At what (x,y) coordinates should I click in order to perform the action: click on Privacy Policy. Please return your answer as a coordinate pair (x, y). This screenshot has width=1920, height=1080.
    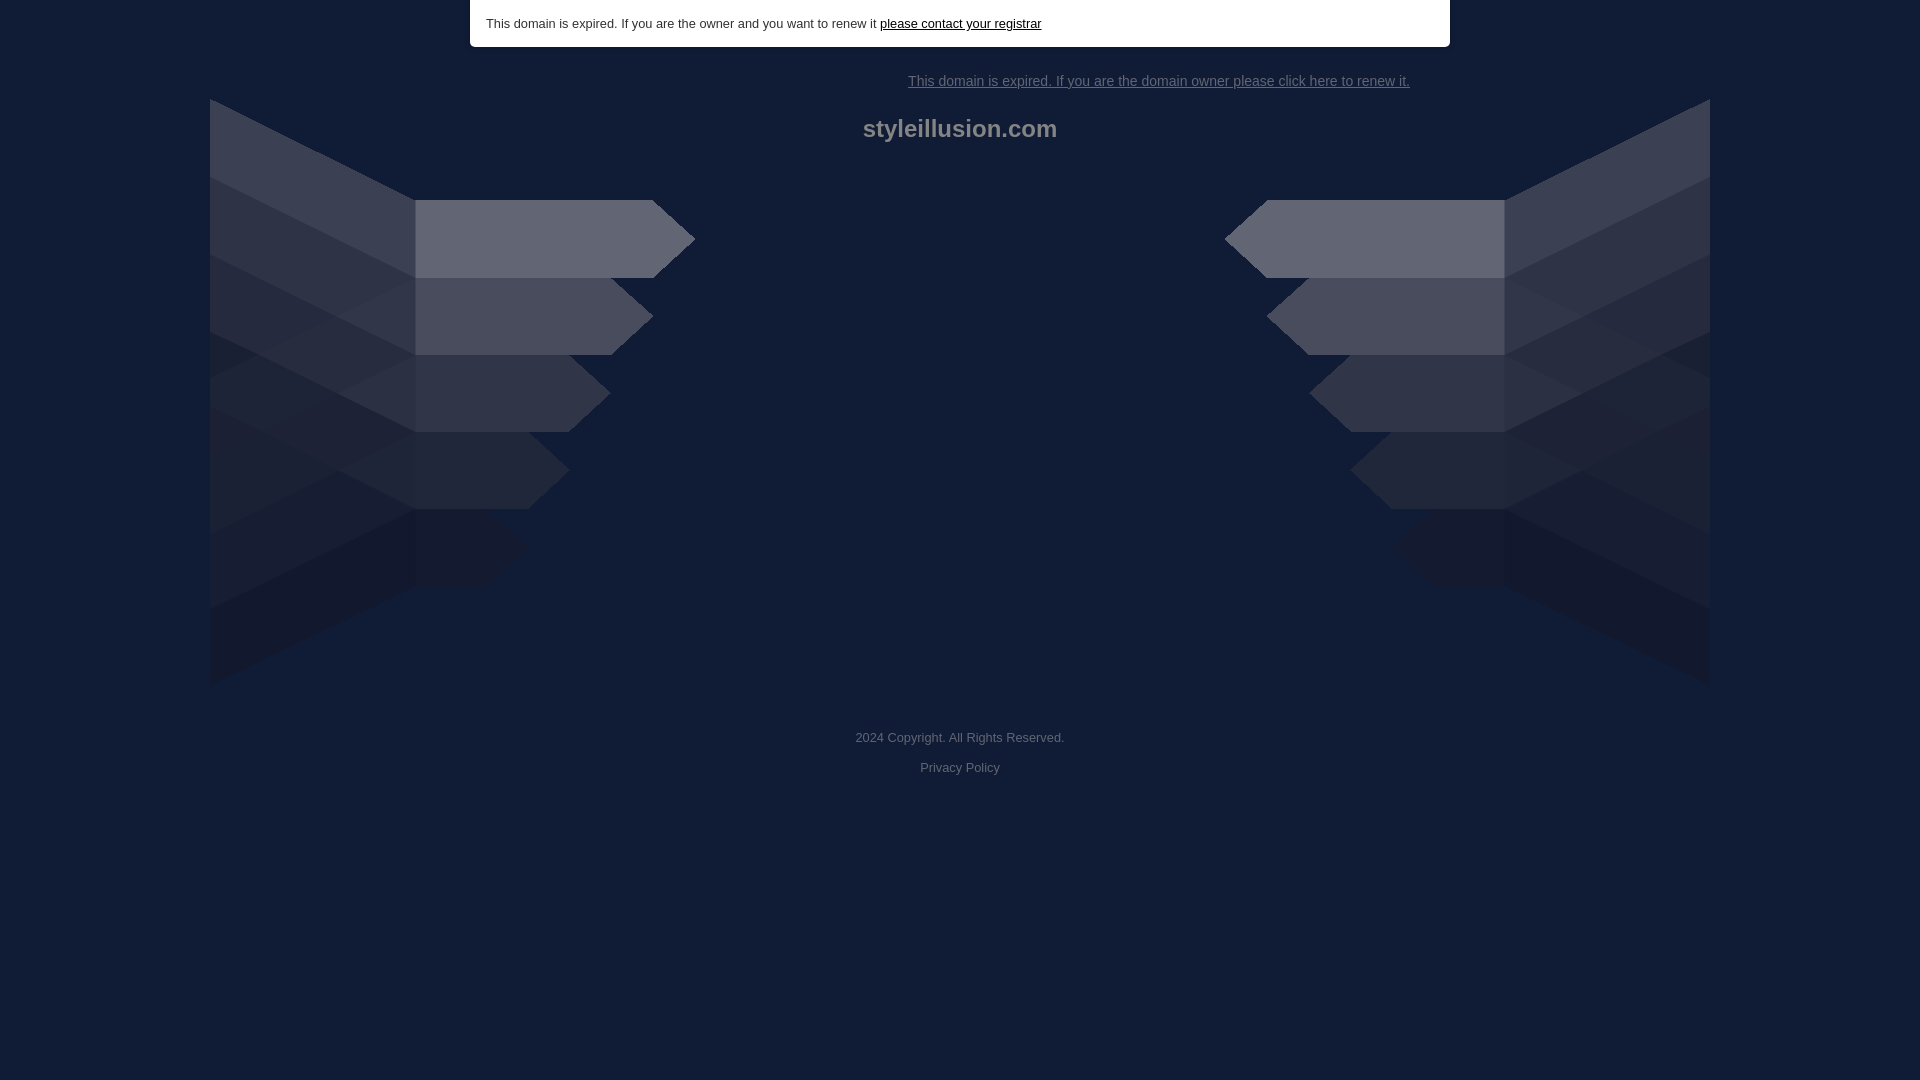
    Looking at the image, I should click on (960, 768).